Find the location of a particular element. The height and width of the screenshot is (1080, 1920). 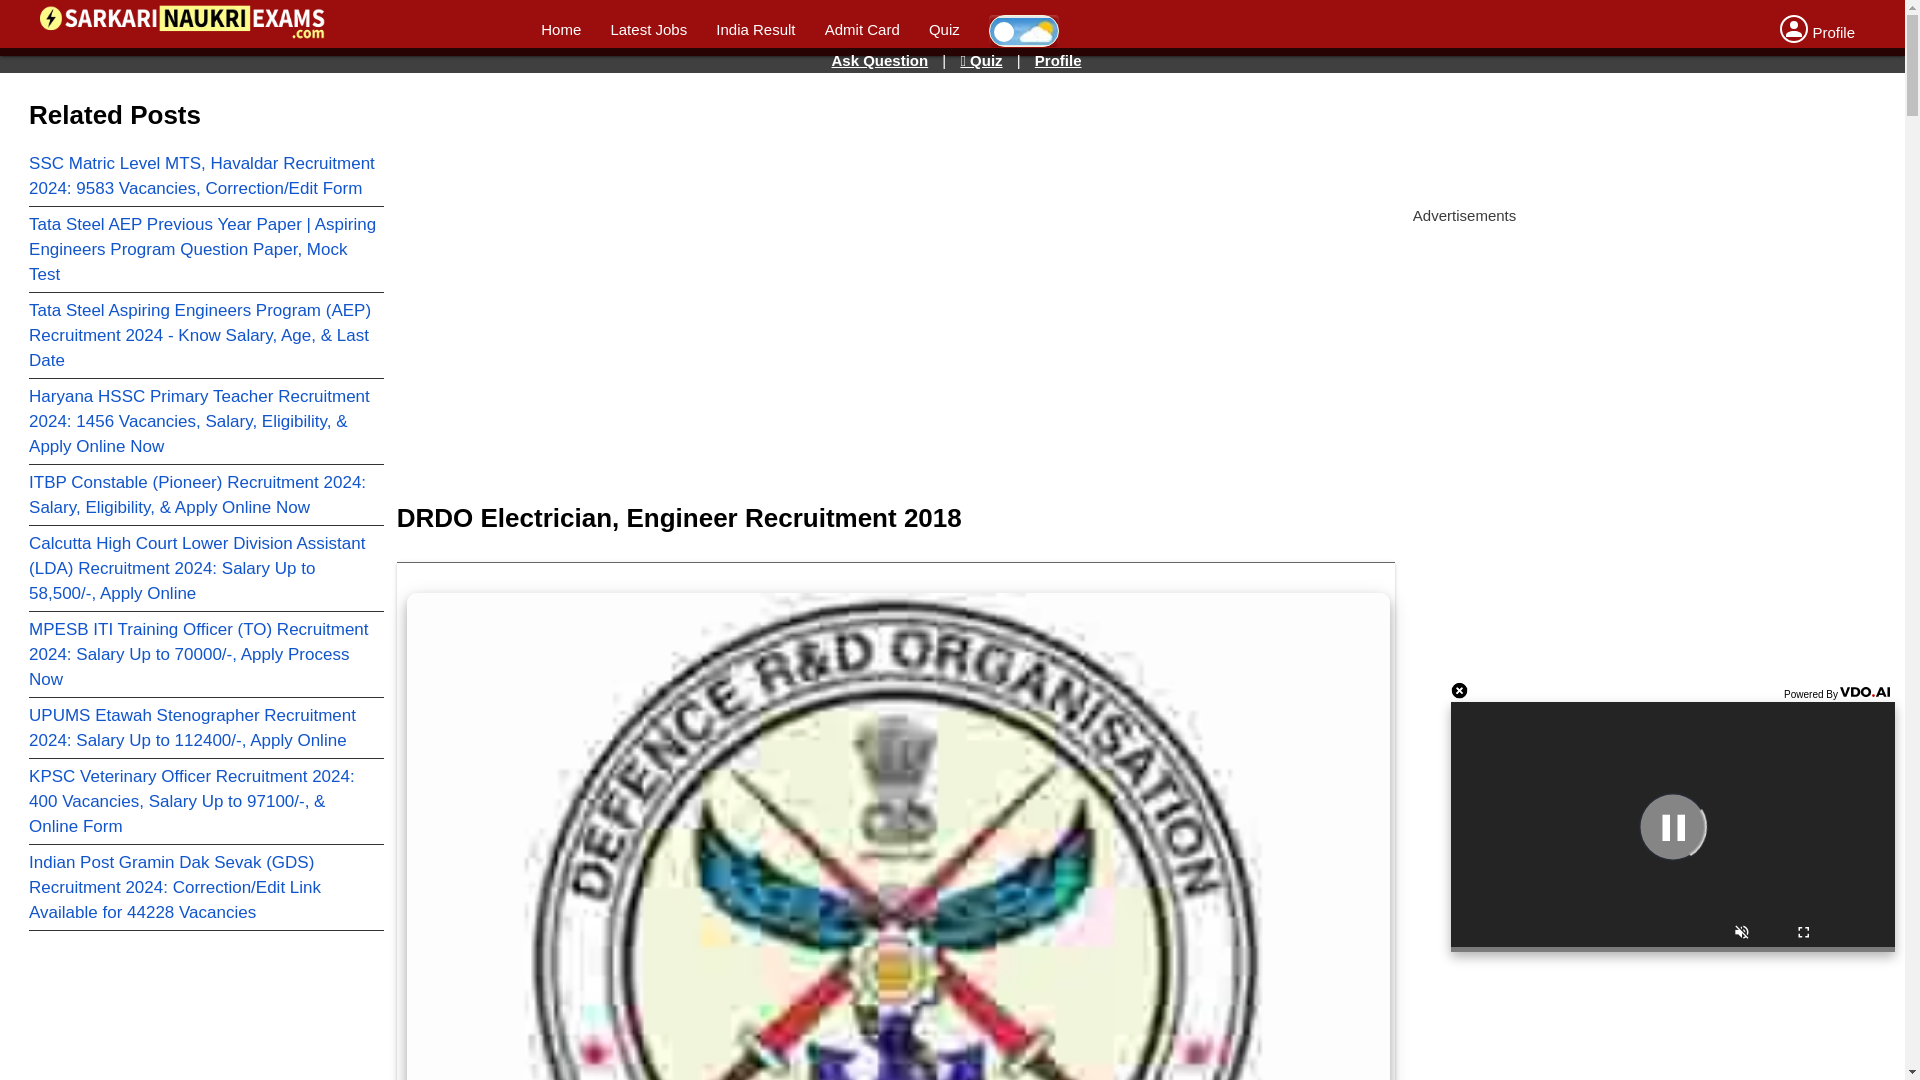

Unmute is located at coordinates (1742, 934).